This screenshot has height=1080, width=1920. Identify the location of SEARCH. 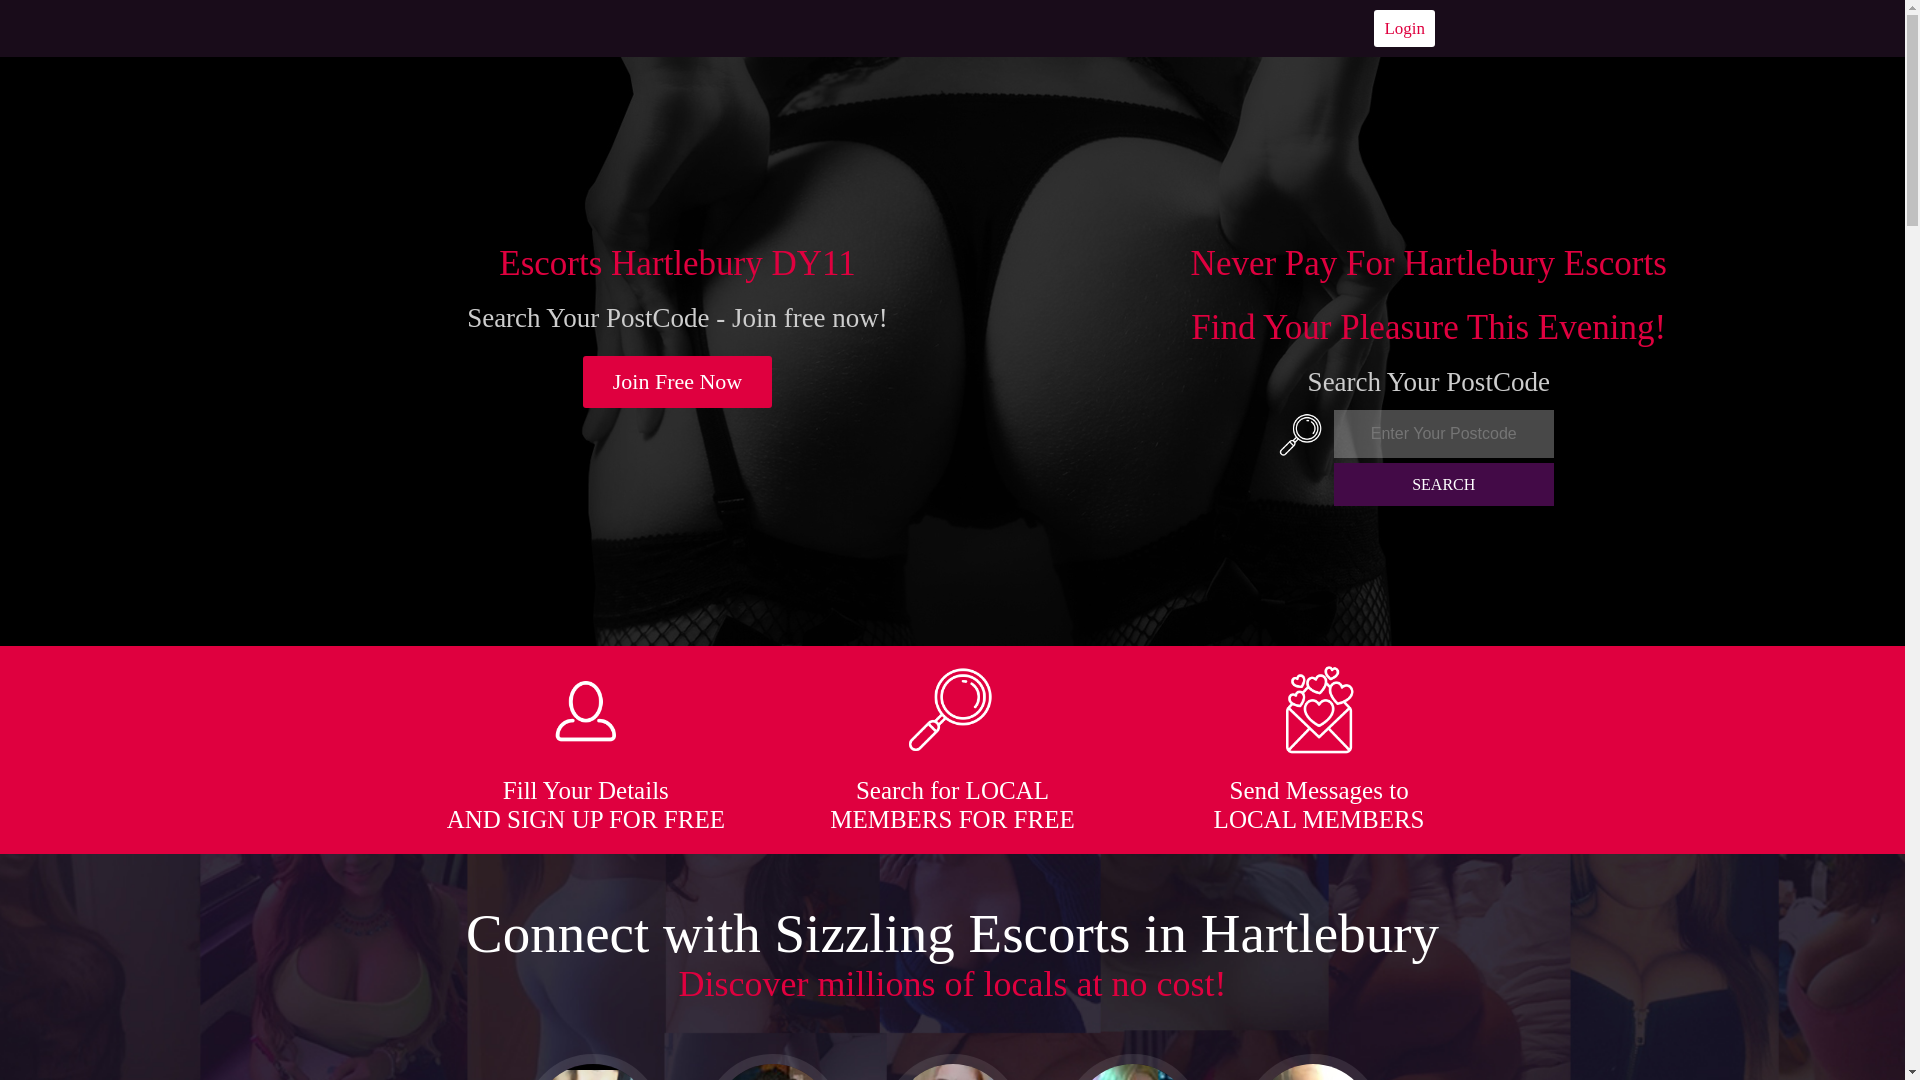
(1444, 484).